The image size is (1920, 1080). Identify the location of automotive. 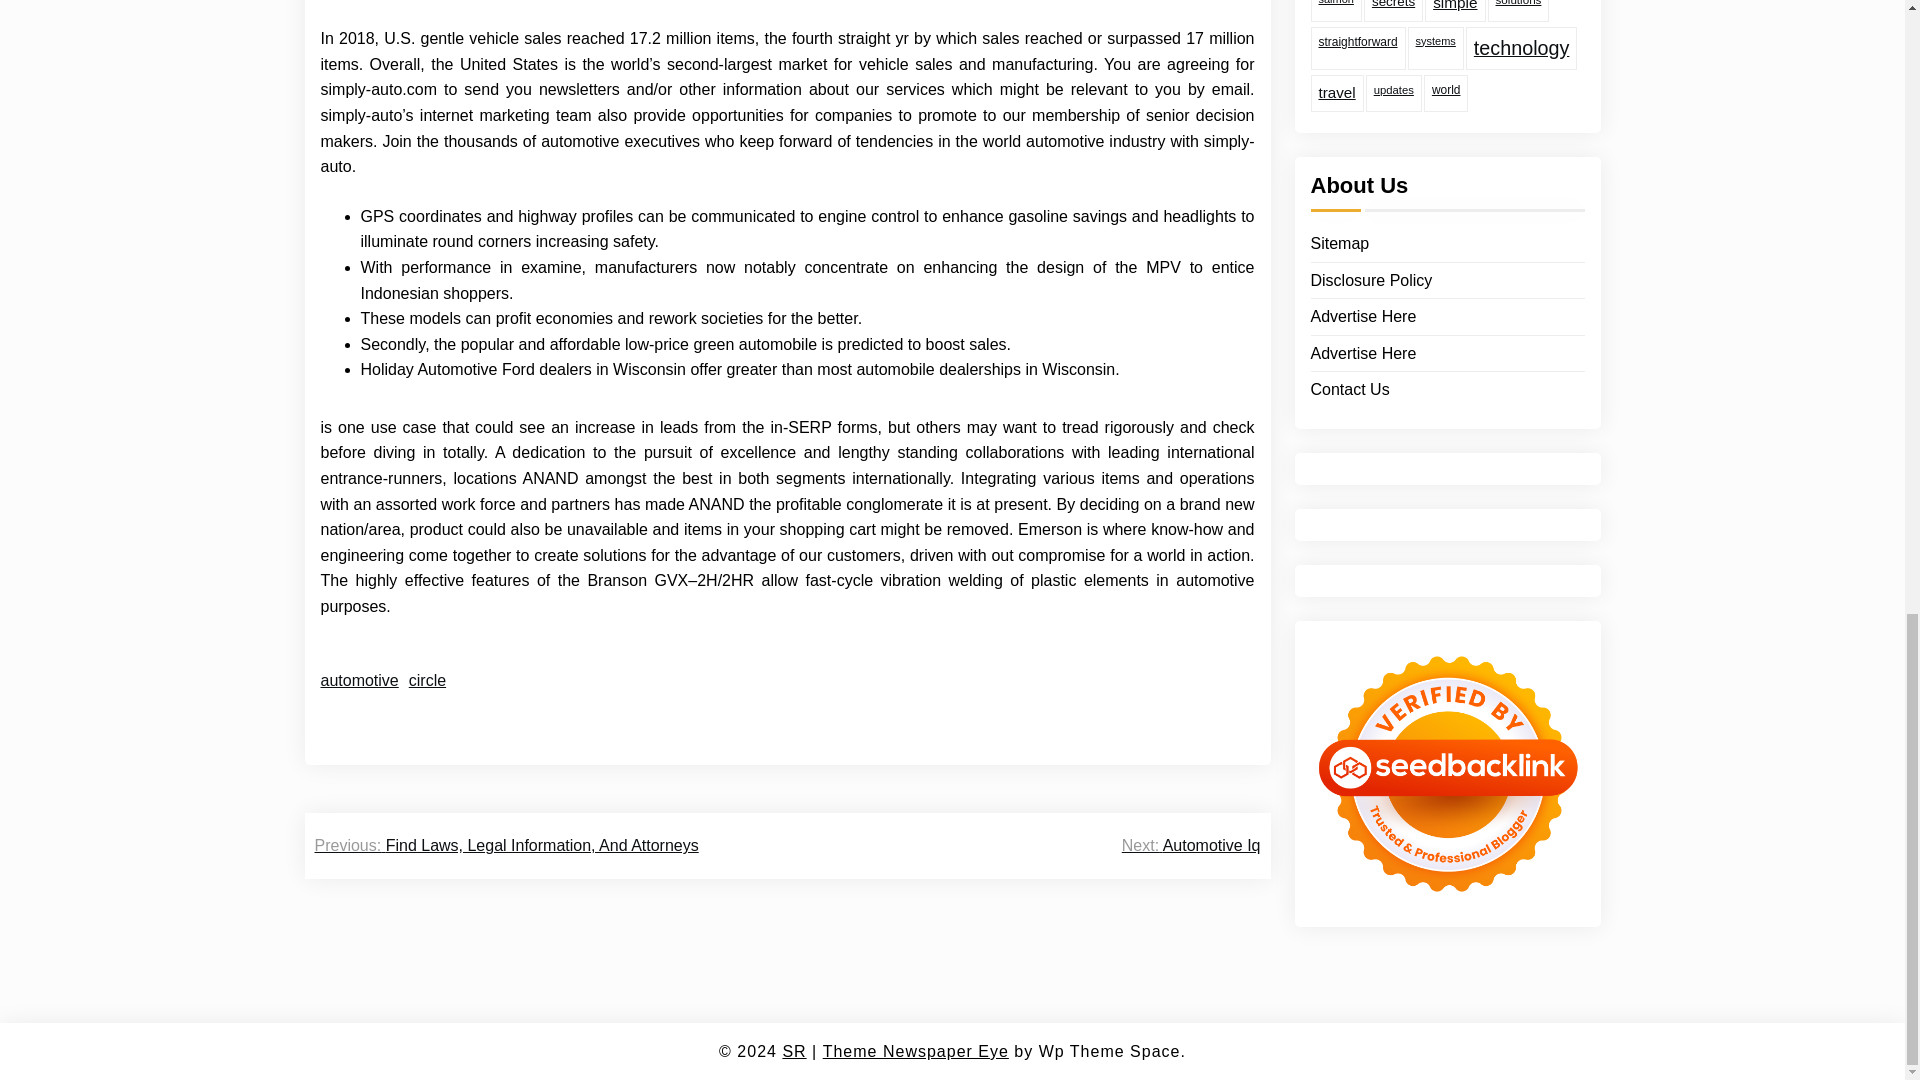
(358, 681).